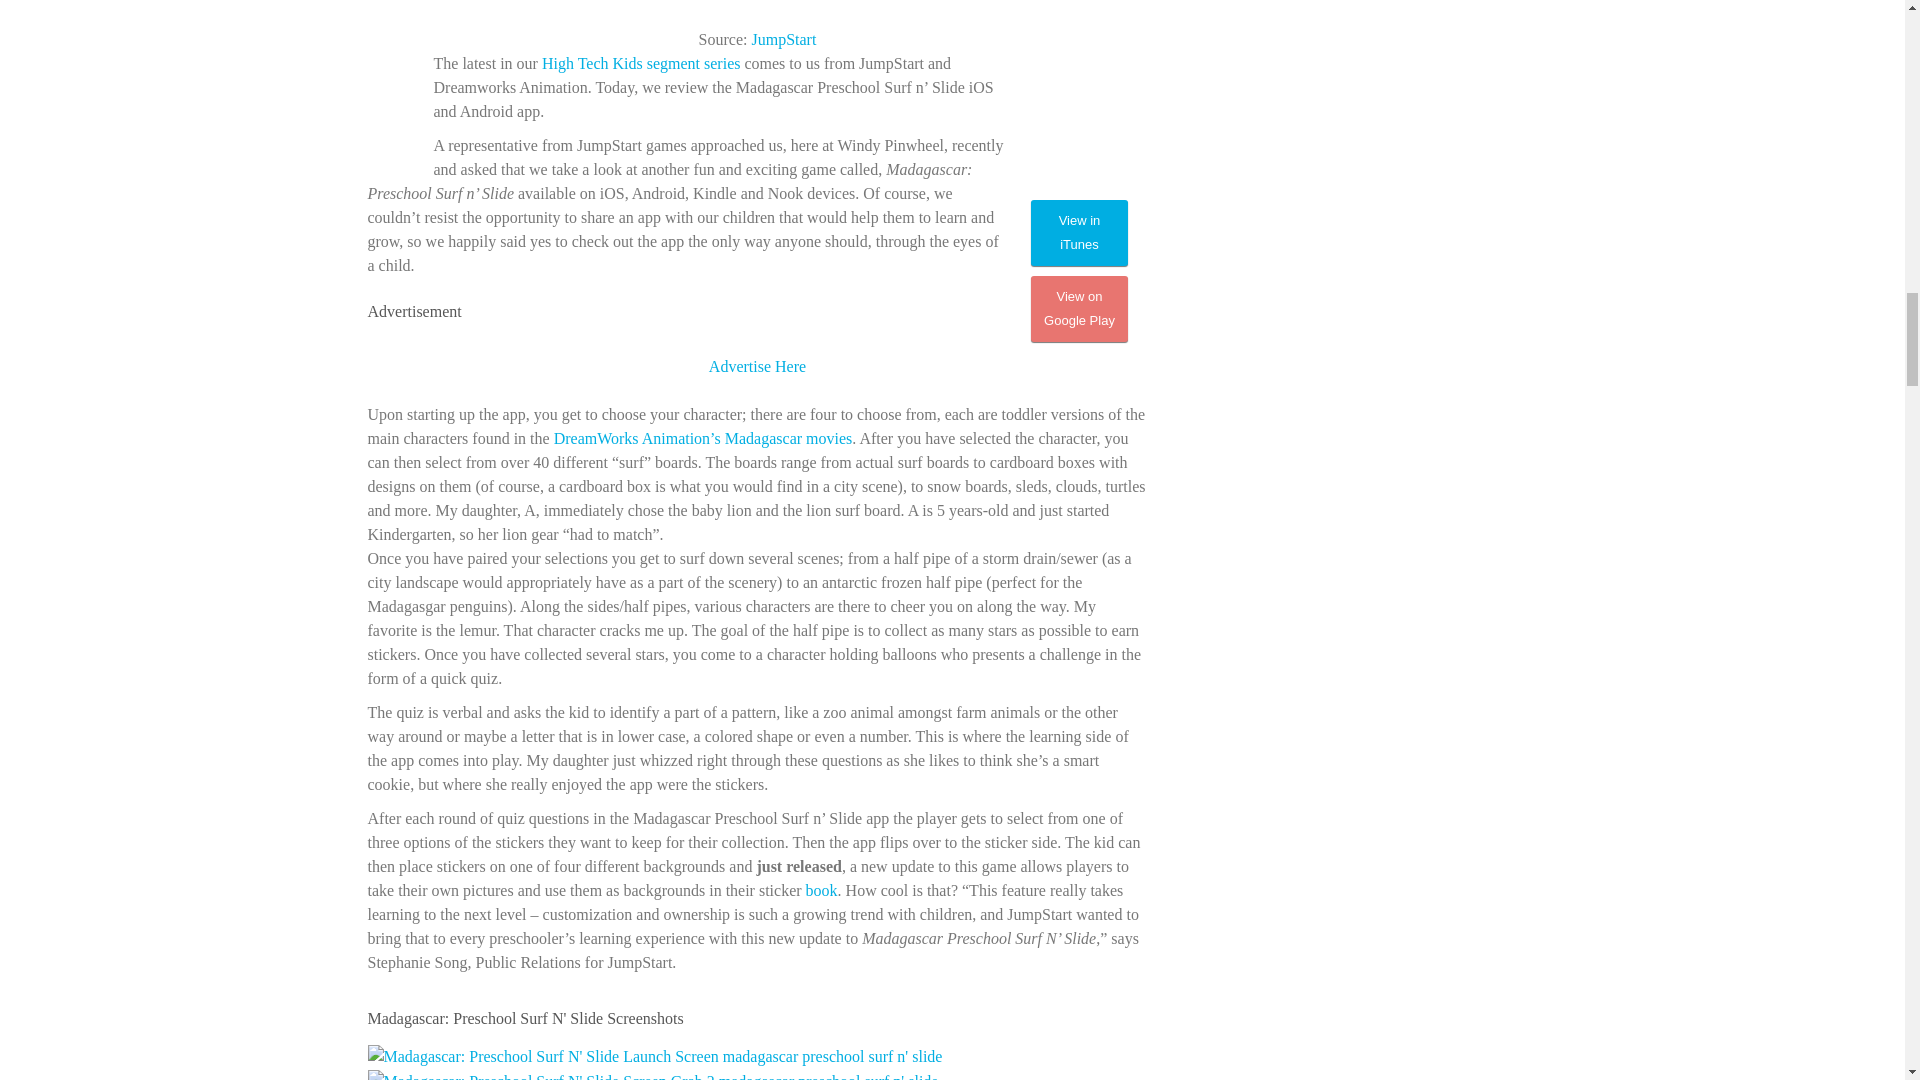 The image size is (1920, 1080). Describe the element at coordinates (1076, 122) in the screenshot. I see `madagascar preschool surf n' slide` at that location.